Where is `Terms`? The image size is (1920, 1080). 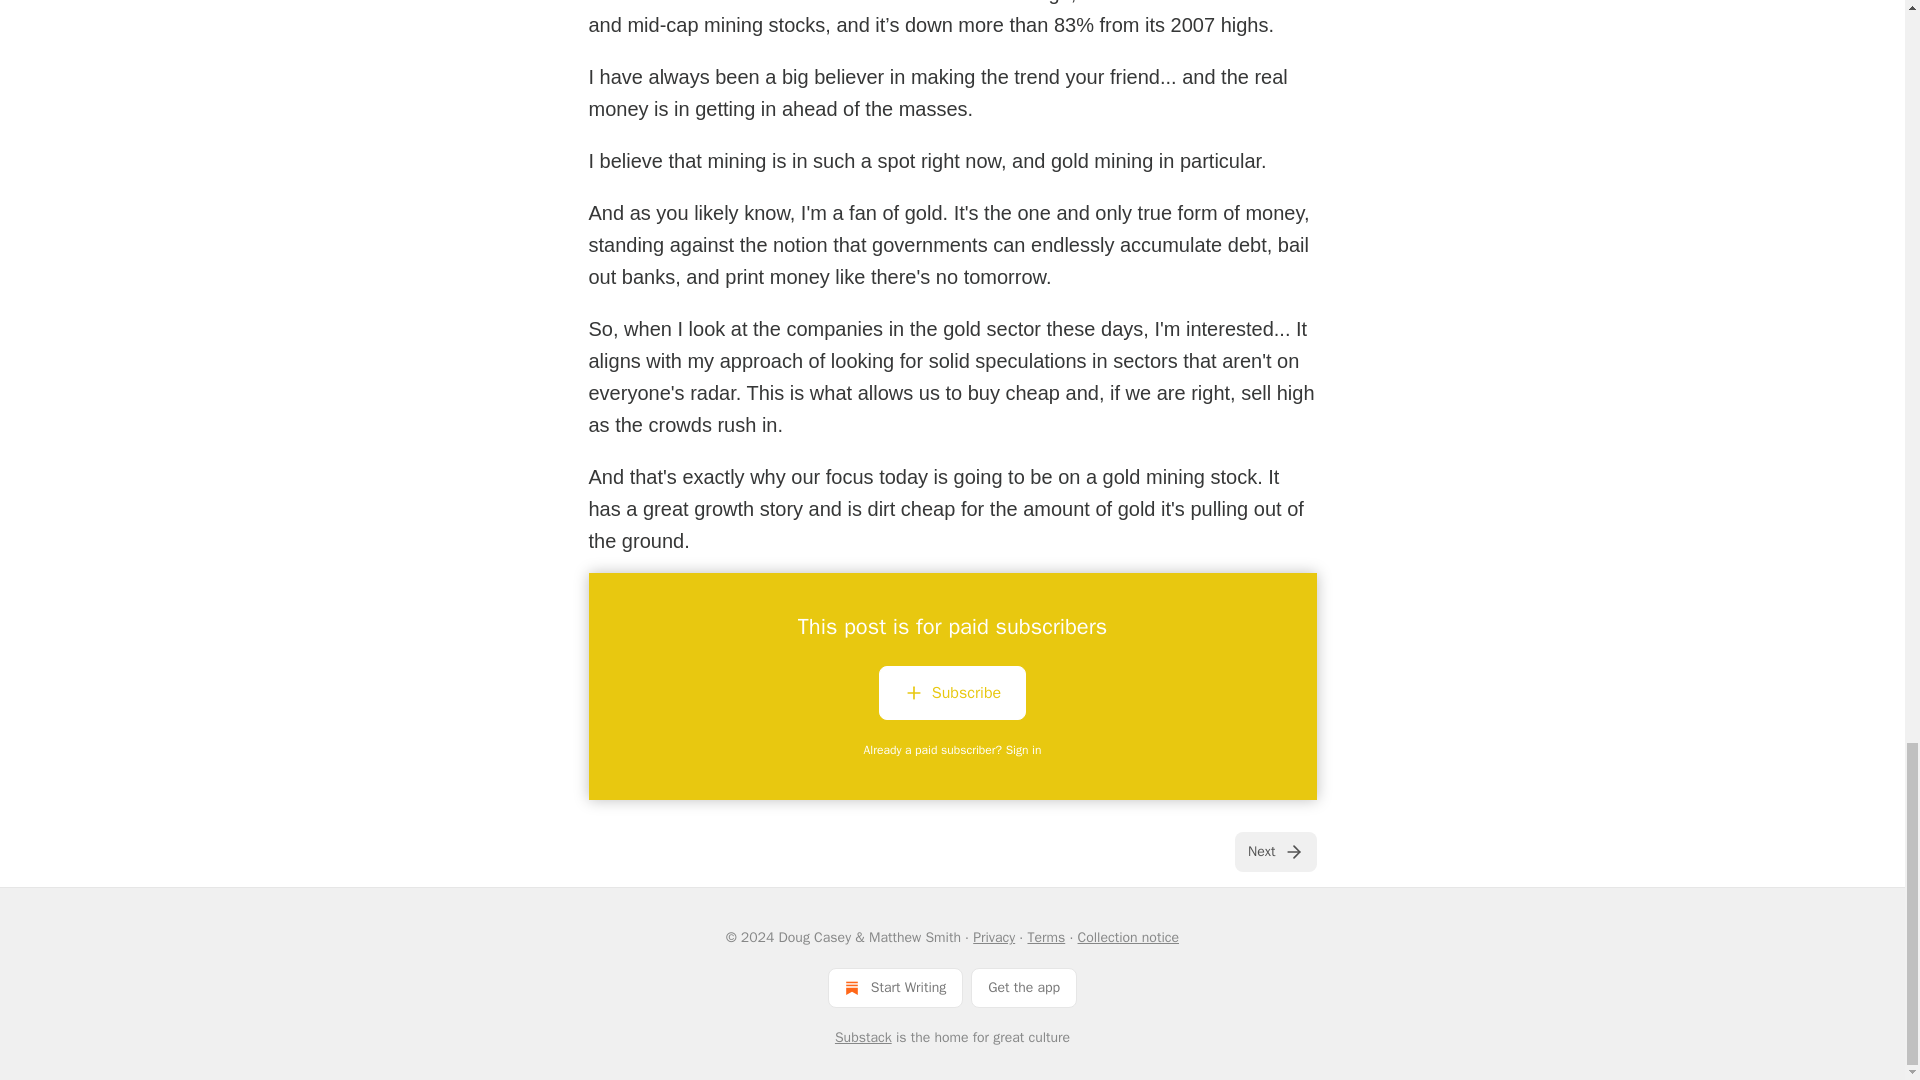
Terms is located at coordinates (1046, 937).